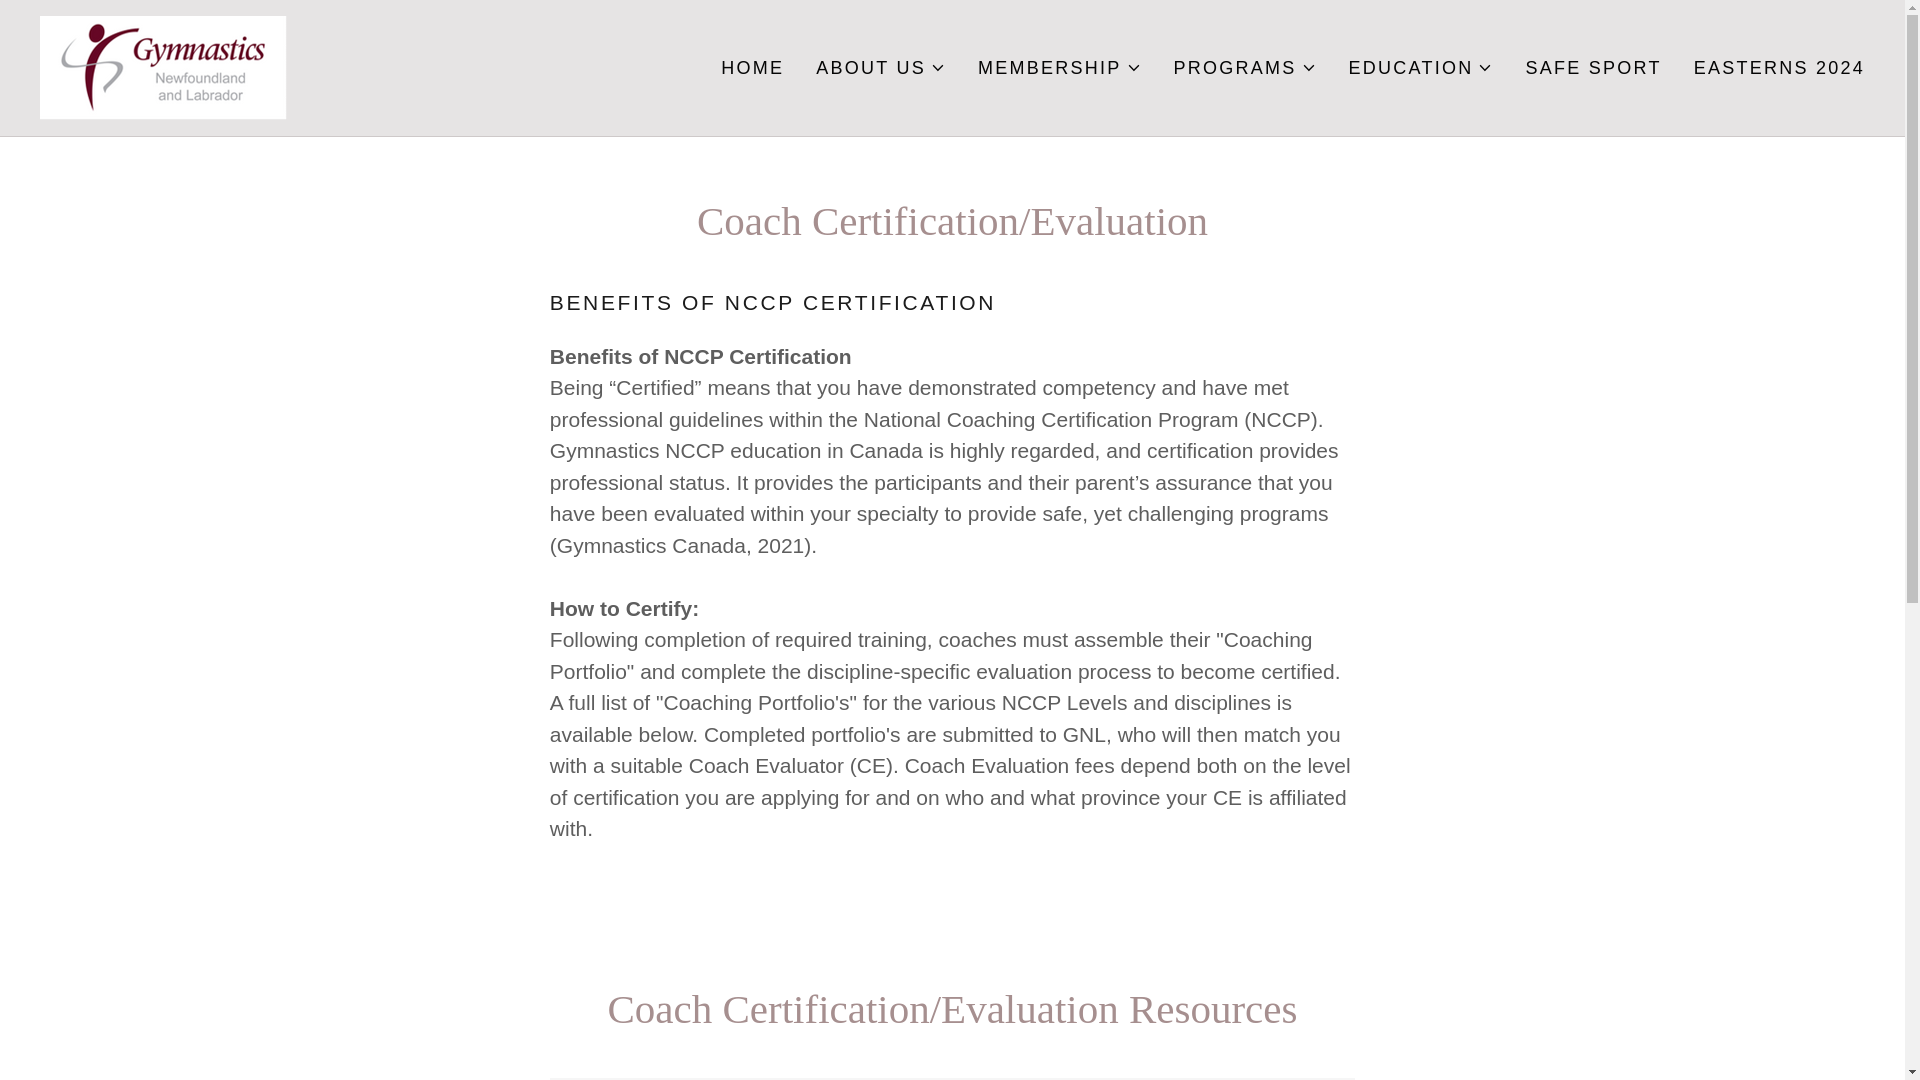  What do you see at coordinates (881, 68) in the screenshot?
I see `ABOUT US` at bounding box center [881, 68].